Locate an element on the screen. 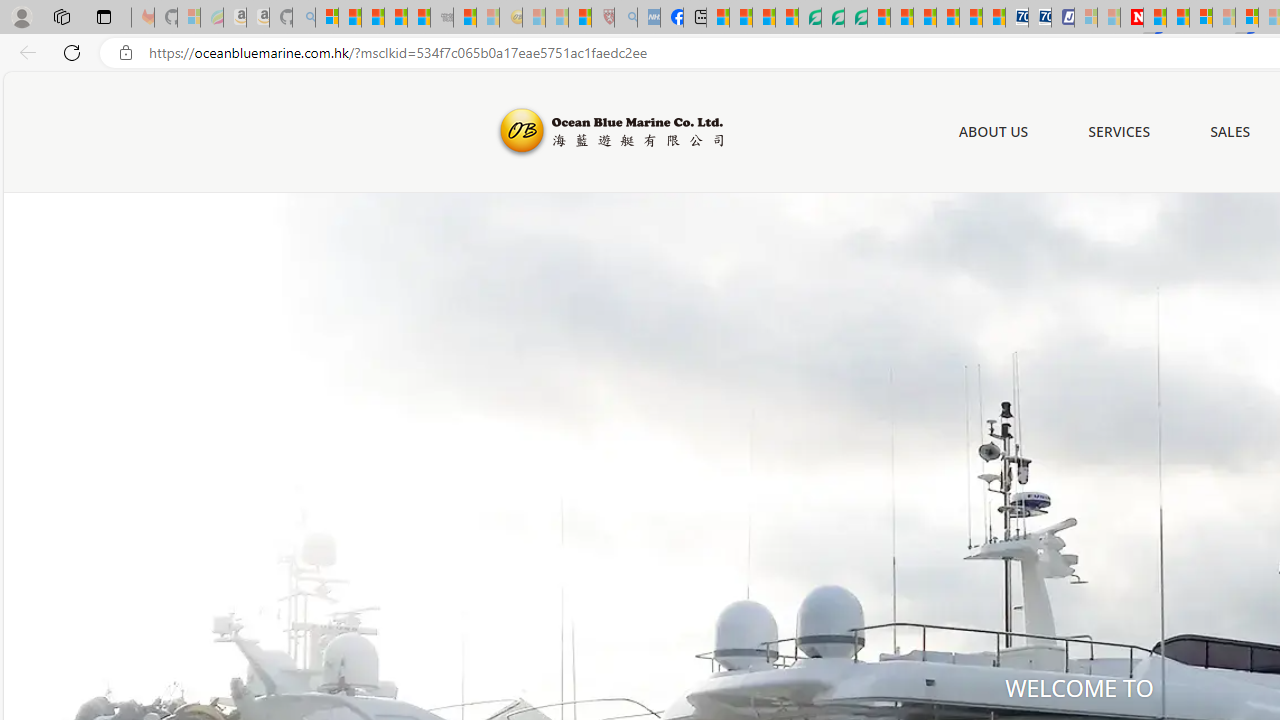 The width and height of the screenshot is (1280, 720). LendingTree - Compare Lenders is located at coordinates (809, 18).